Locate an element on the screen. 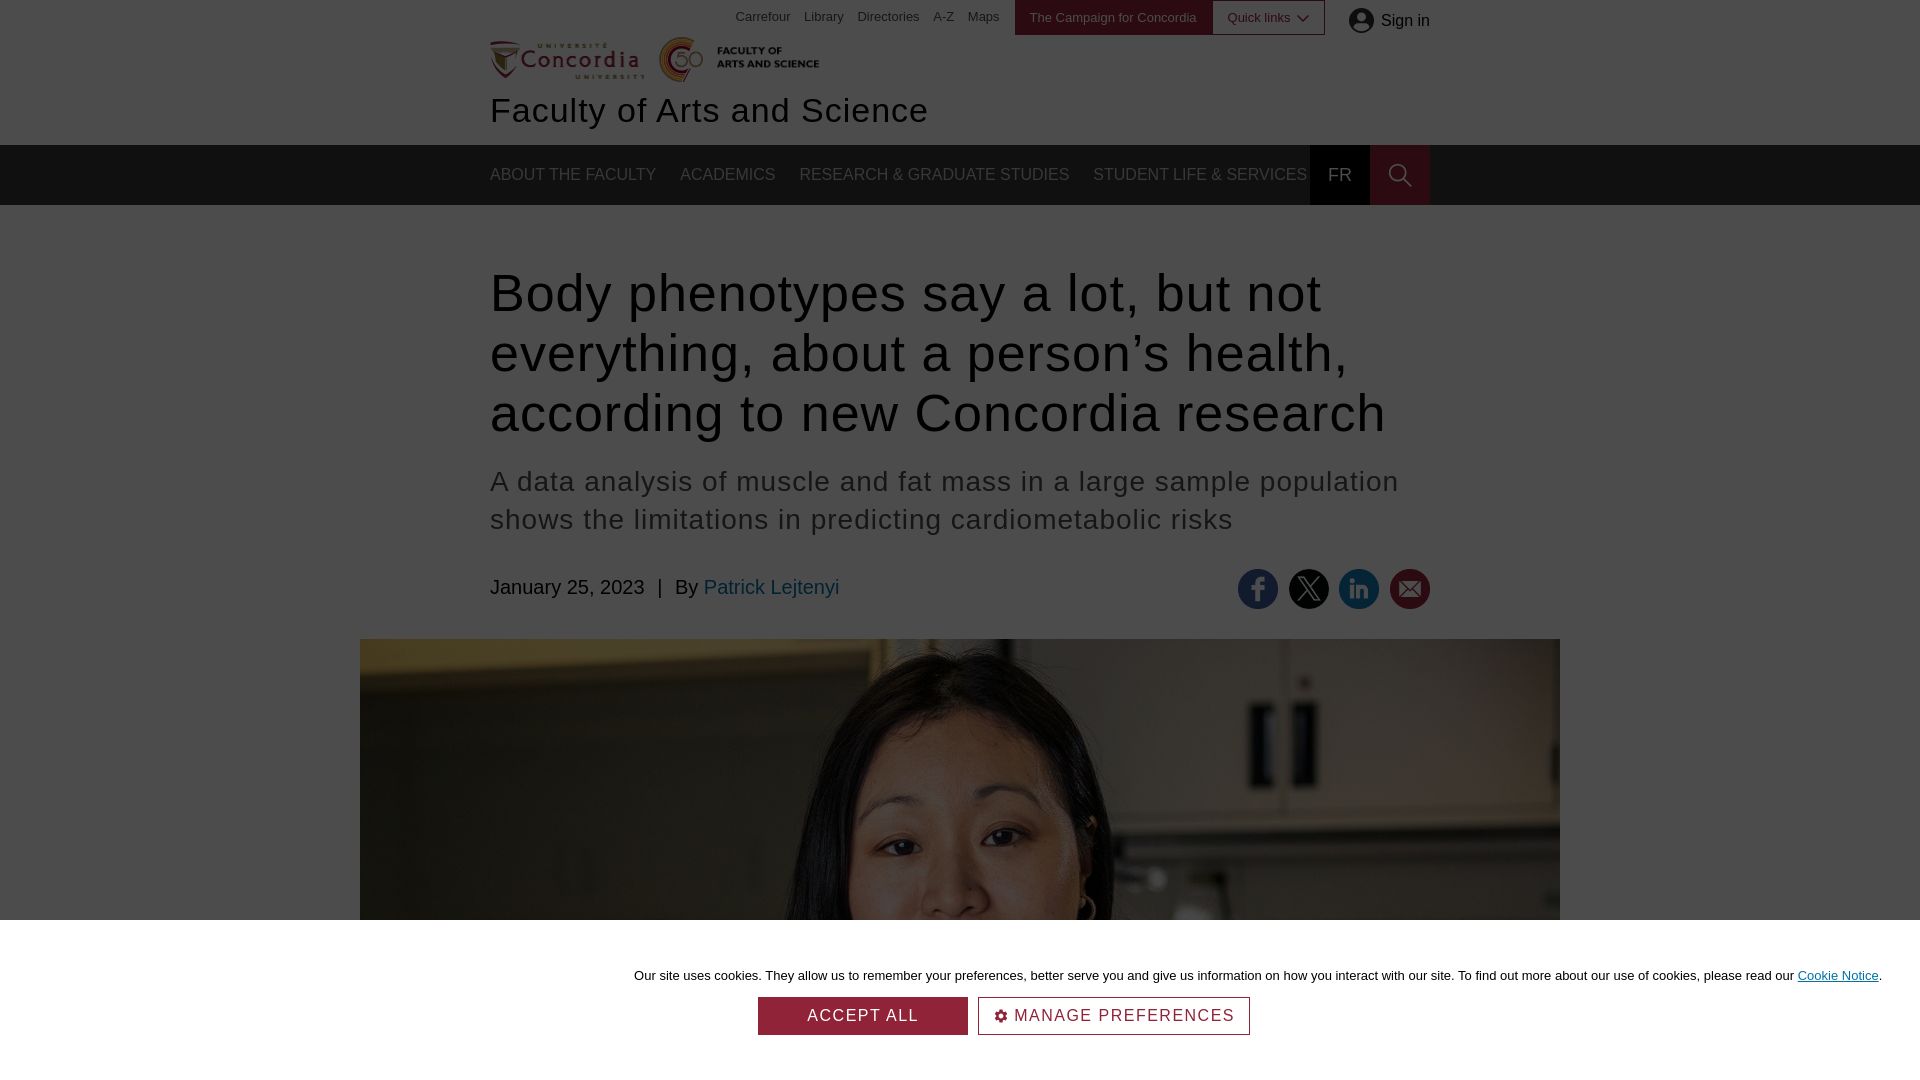 The image size is (1920, 1080). Faculty of Arts and Science is located at coordinates (764, 54).